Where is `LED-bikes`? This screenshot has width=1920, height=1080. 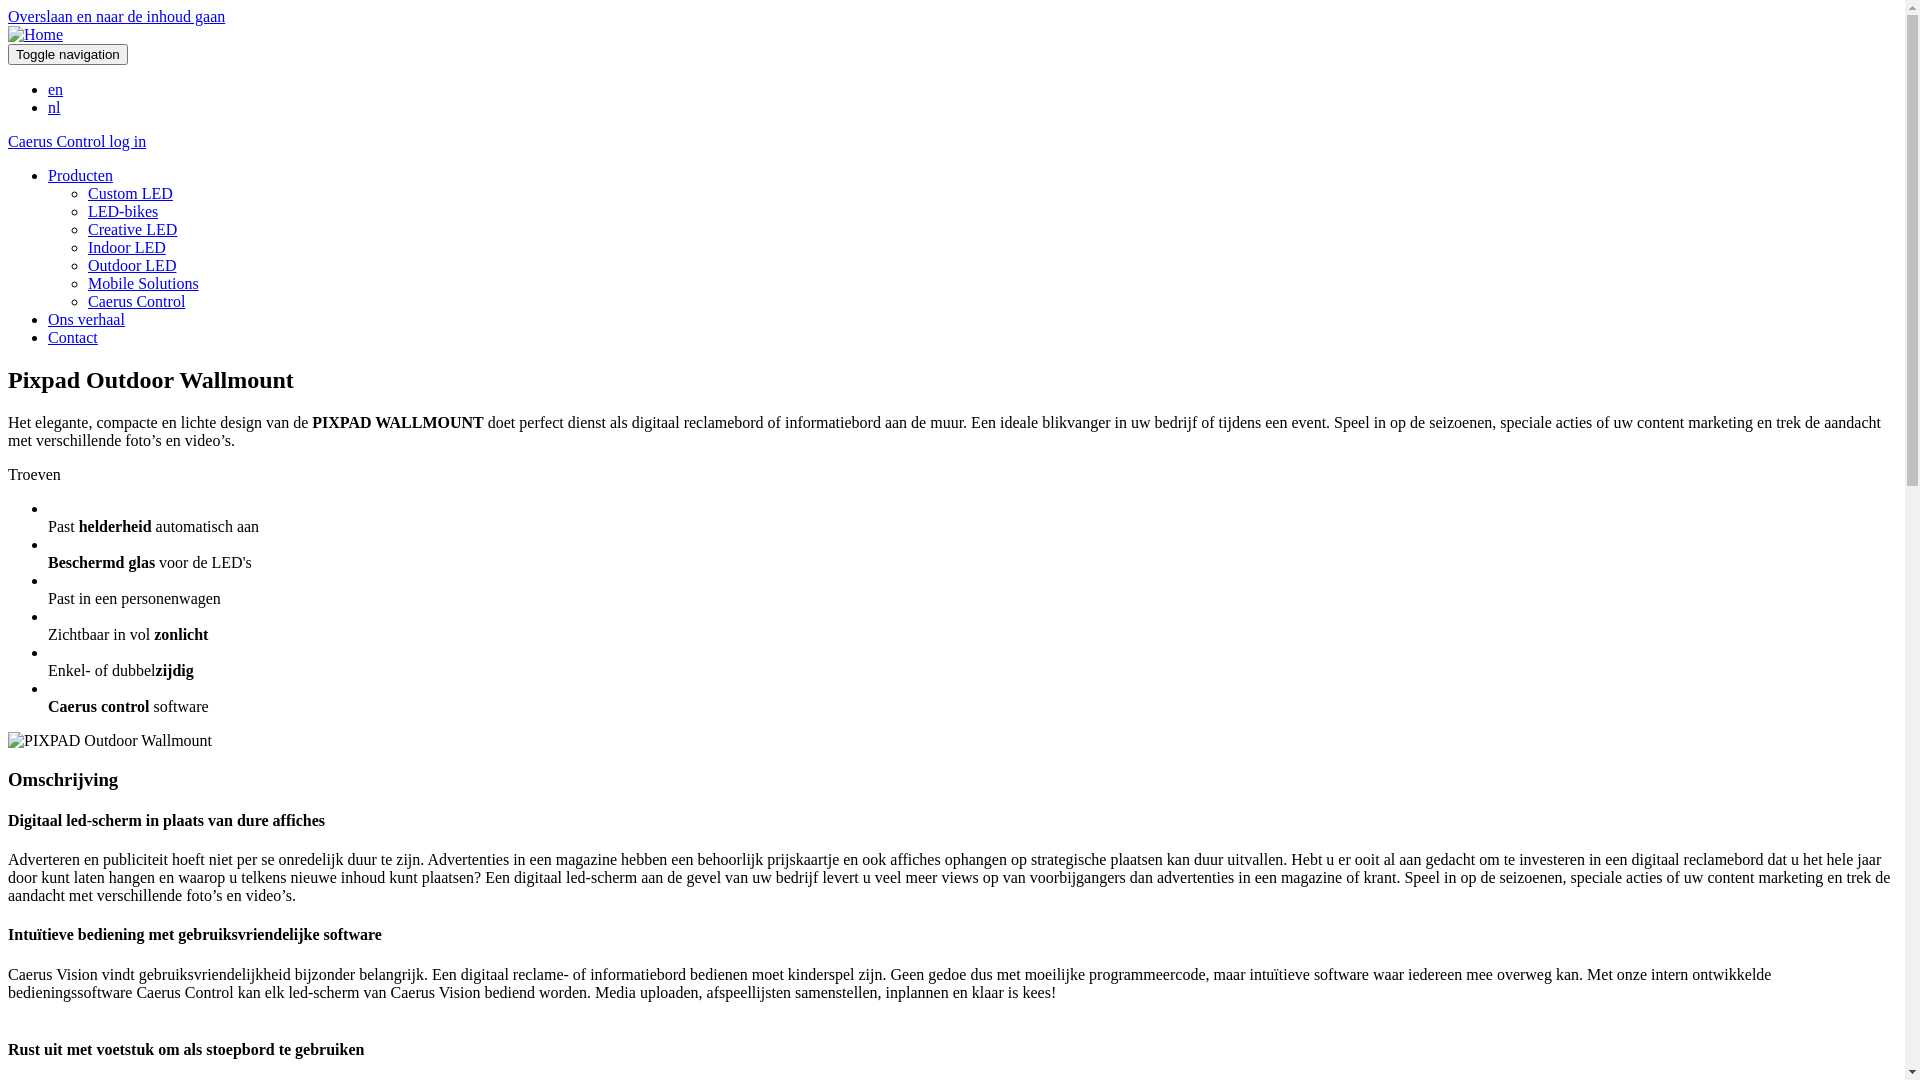
LED-bikes is located at coordinates (123, 212).